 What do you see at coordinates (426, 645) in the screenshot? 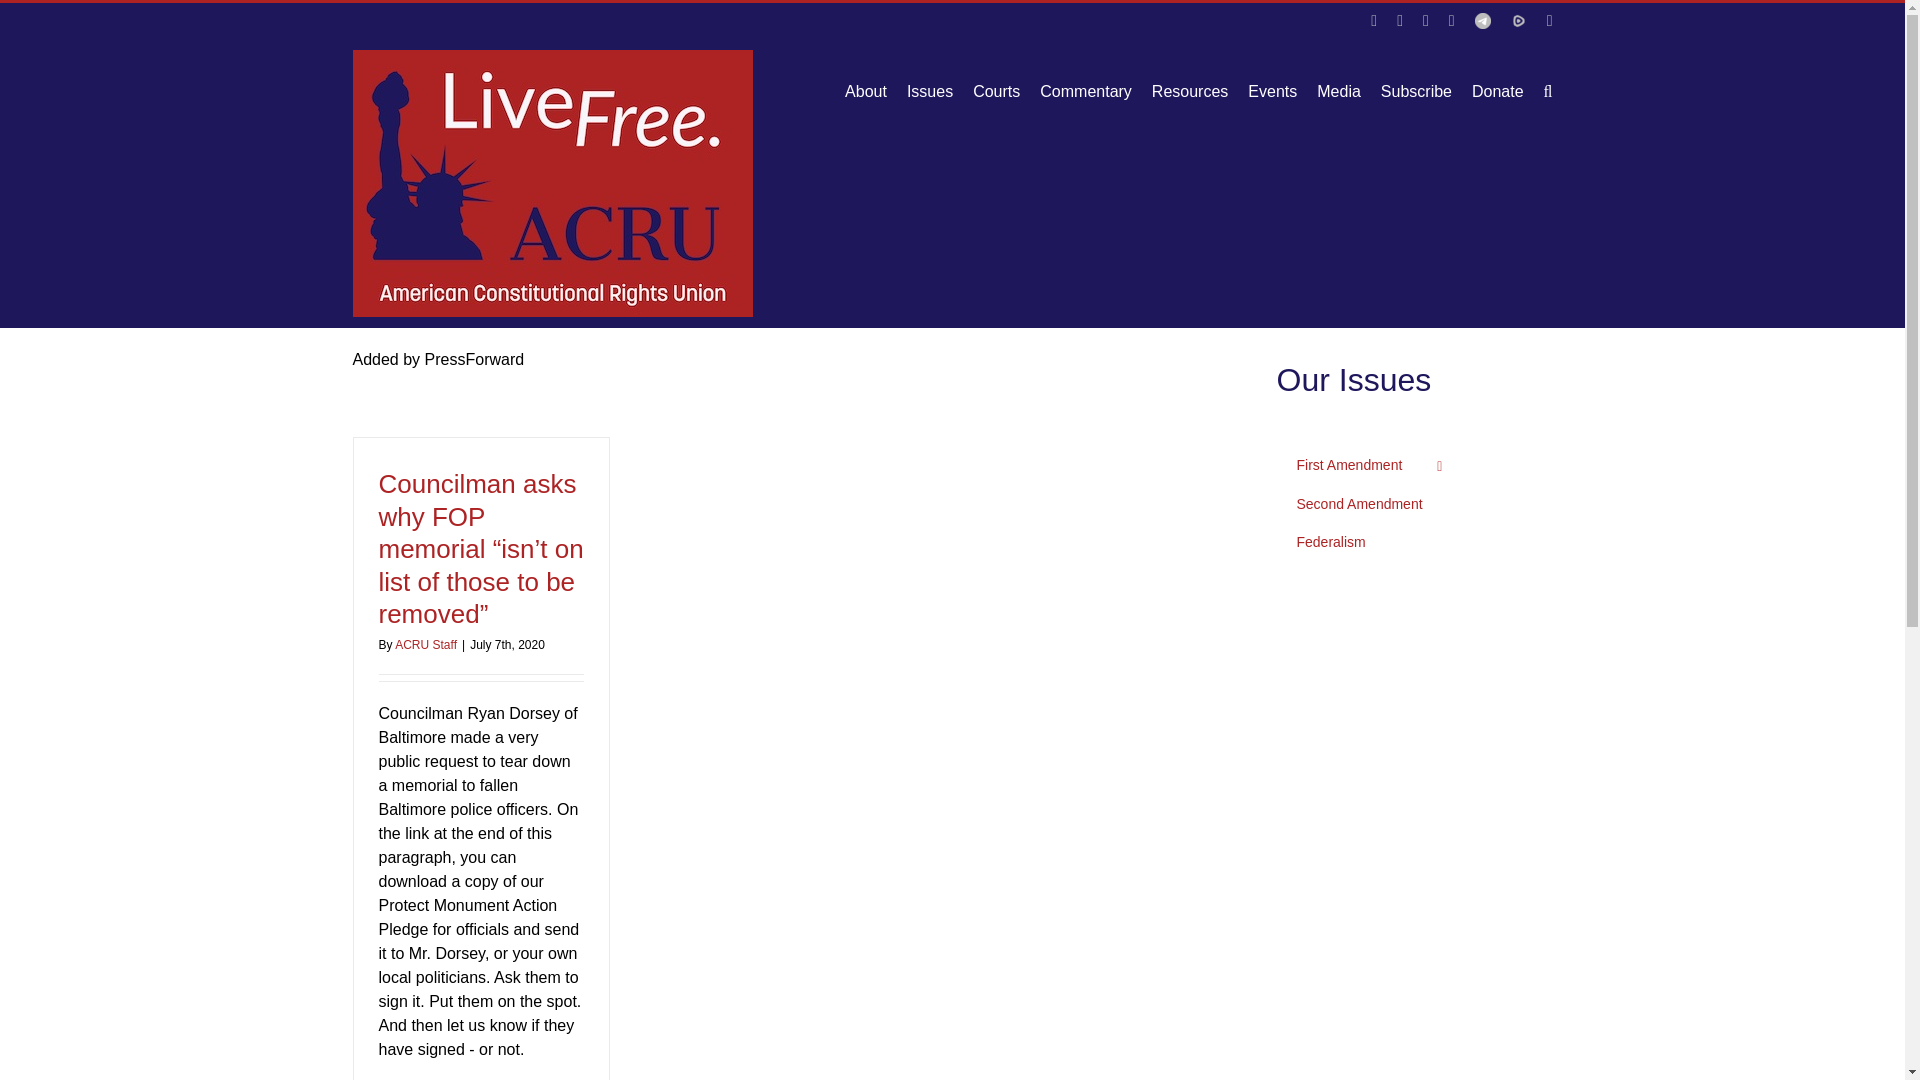
I see `Posts by ACRU Staff` at bounding box center [426, 645].